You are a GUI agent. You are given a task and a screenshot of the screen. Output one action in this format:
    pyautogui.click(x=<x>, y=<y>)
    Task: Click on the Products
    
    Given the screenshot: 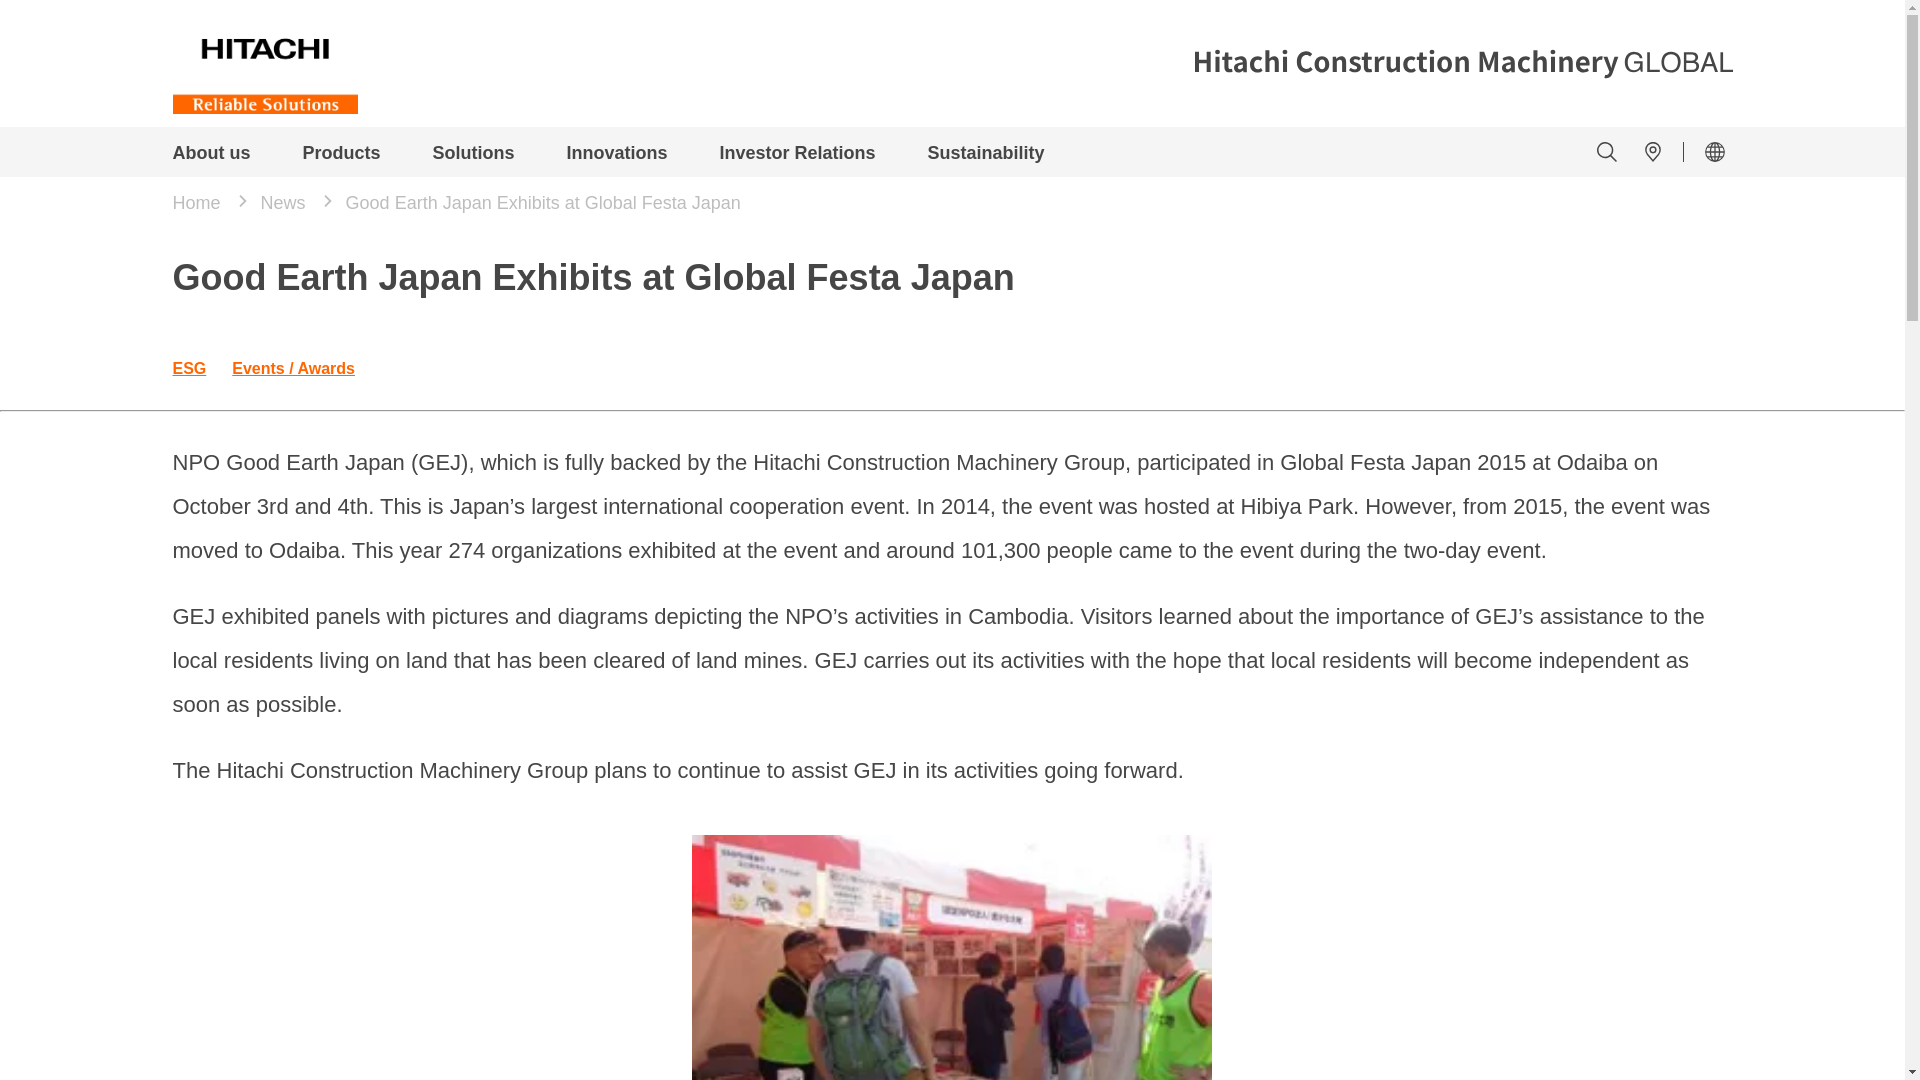 What is the action you would take?
    pyautogui.click(x=340, y=154)
    